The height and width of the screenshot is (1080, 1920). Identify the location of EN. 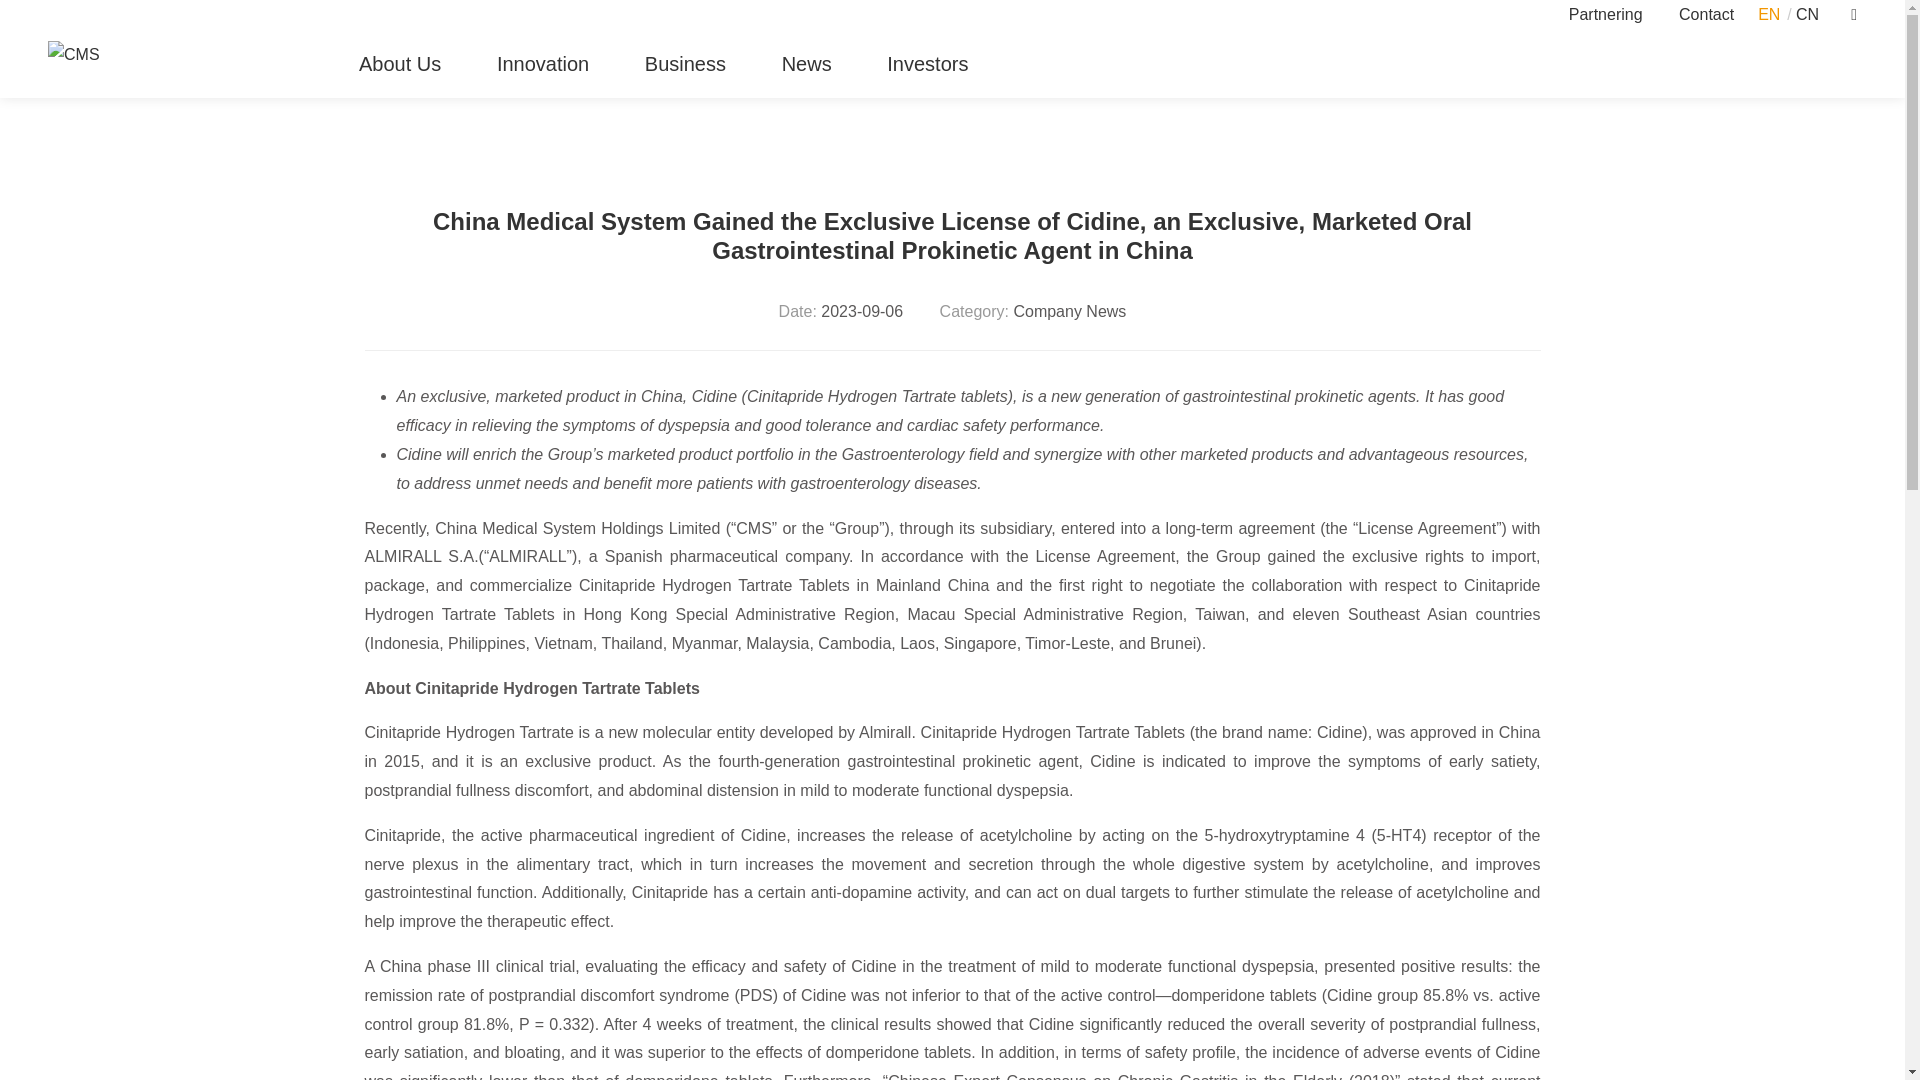
(1768, 14).